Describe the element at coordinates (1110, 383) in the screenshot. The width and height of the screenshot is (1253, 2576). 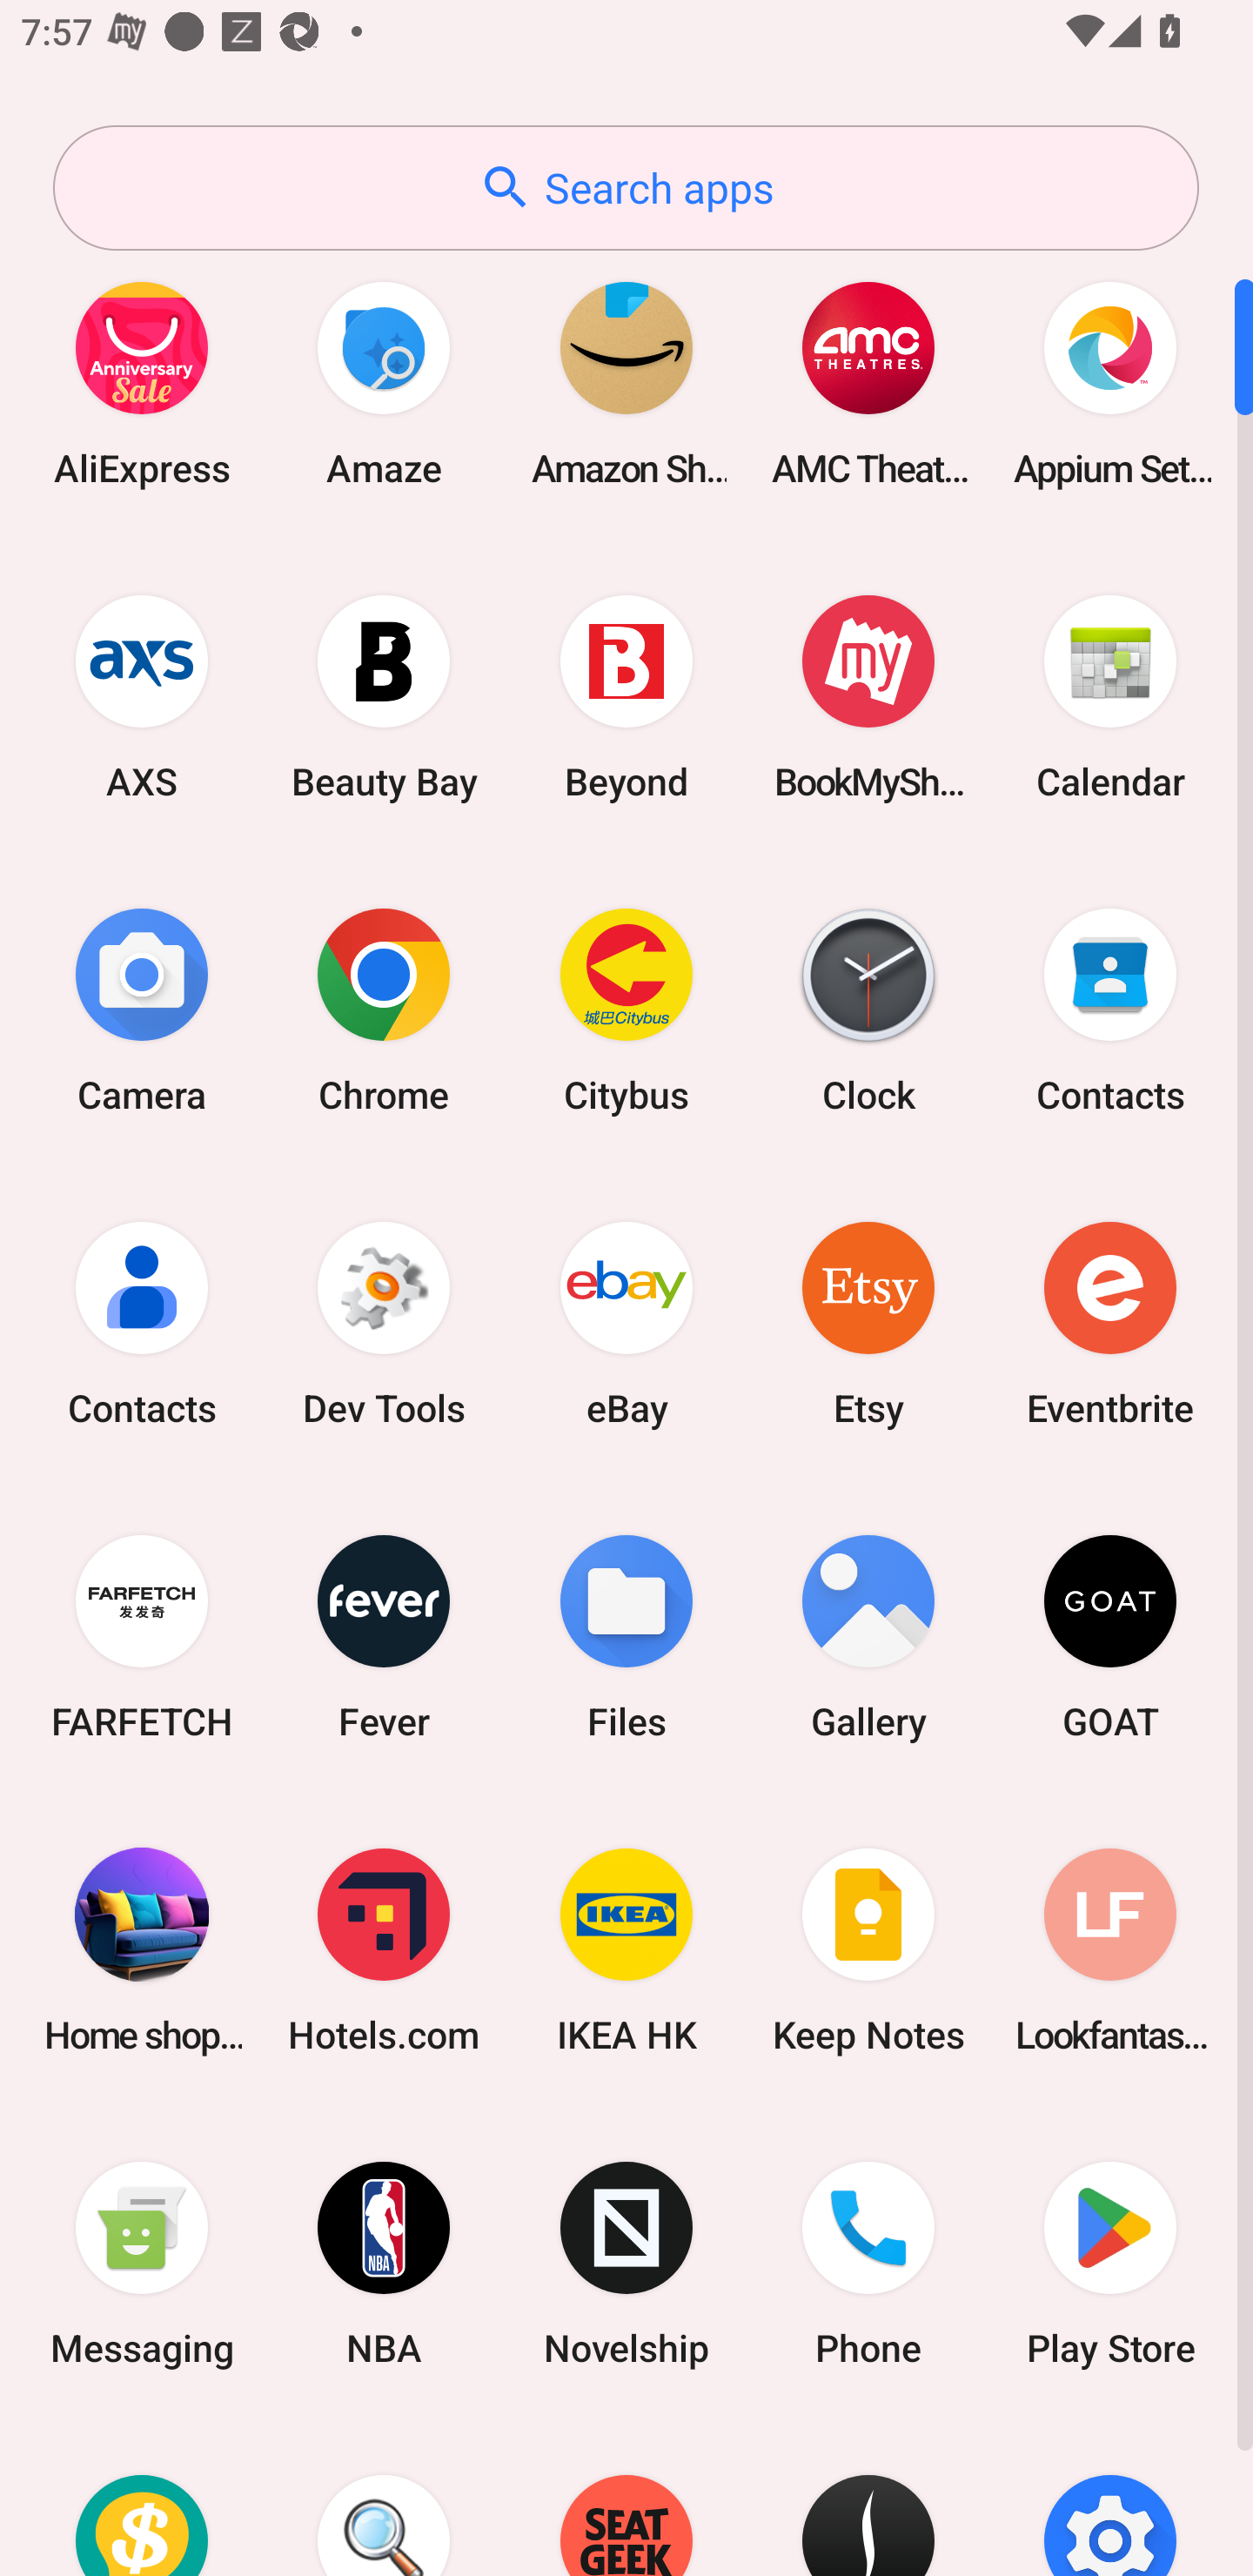
I see `Appium Settings` at that location.